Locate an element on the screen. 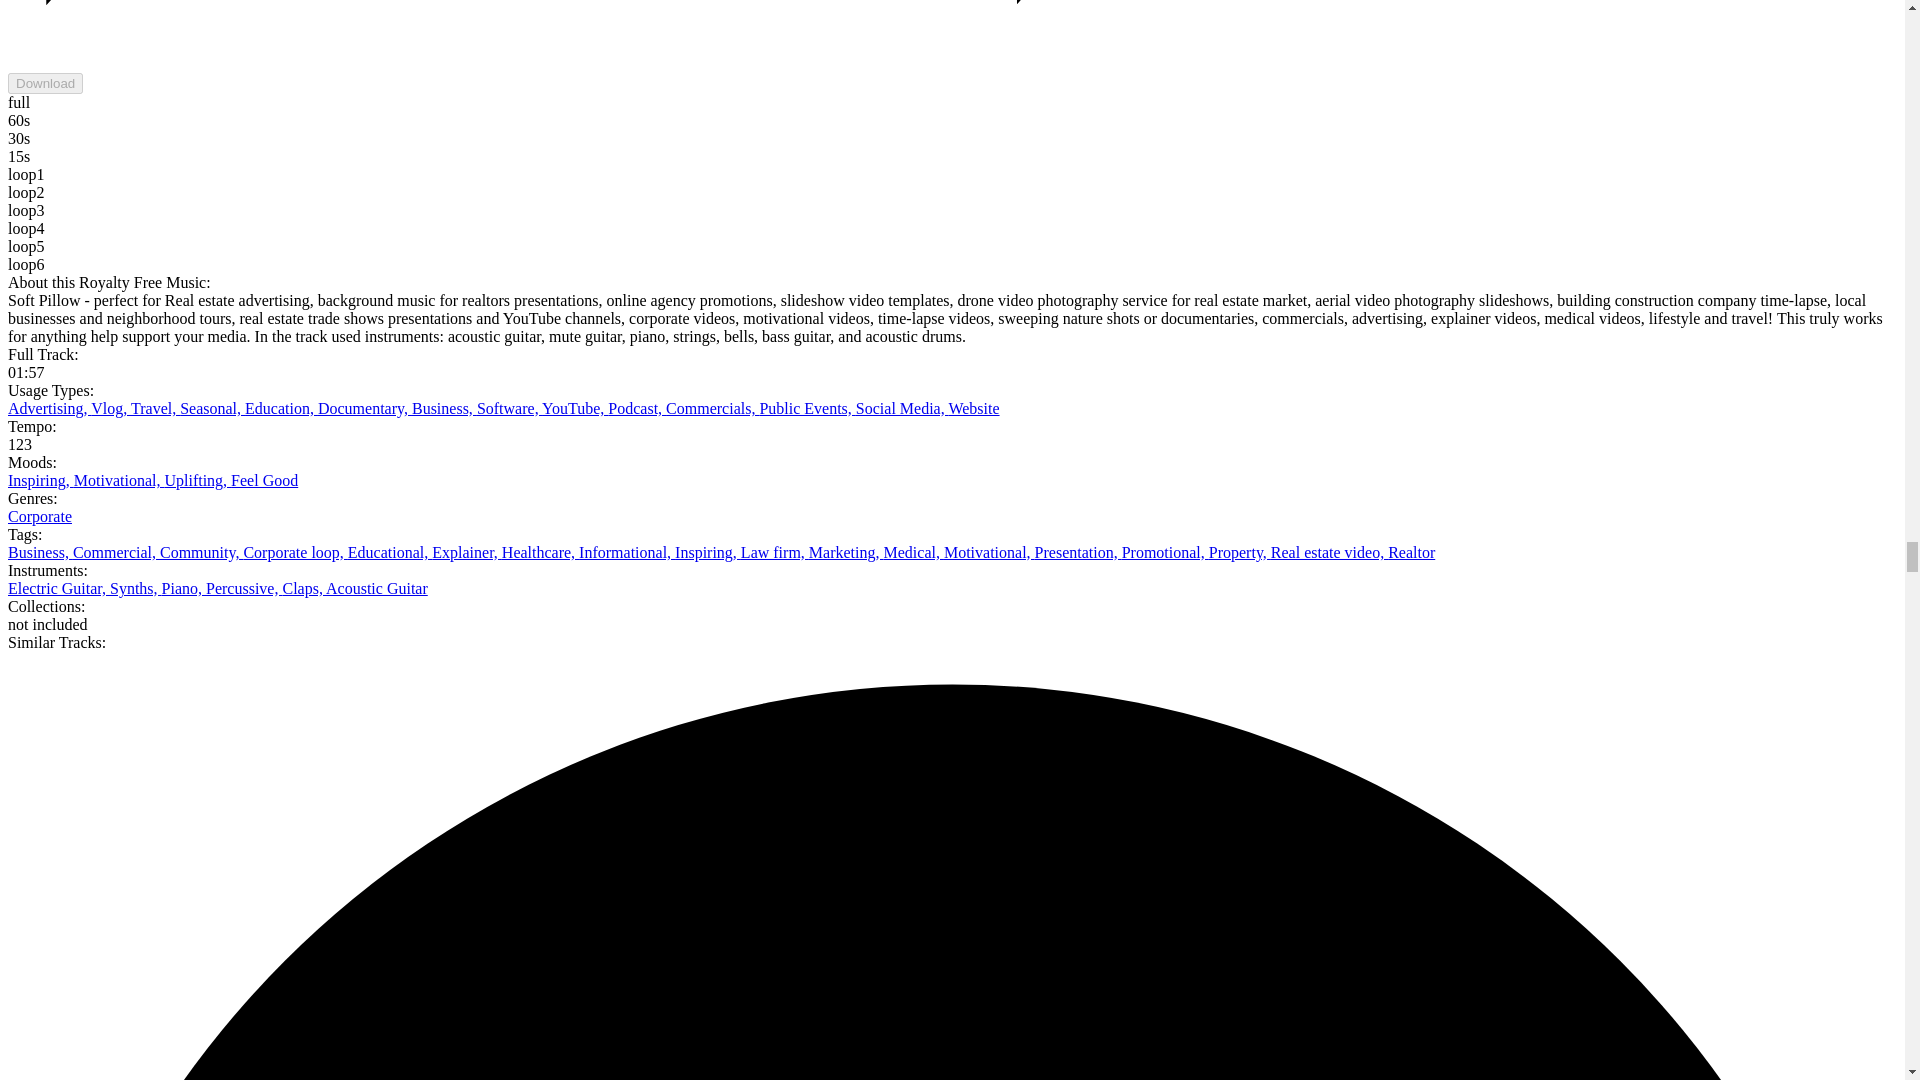  Seasonal, is located at coordinates (212, 408).